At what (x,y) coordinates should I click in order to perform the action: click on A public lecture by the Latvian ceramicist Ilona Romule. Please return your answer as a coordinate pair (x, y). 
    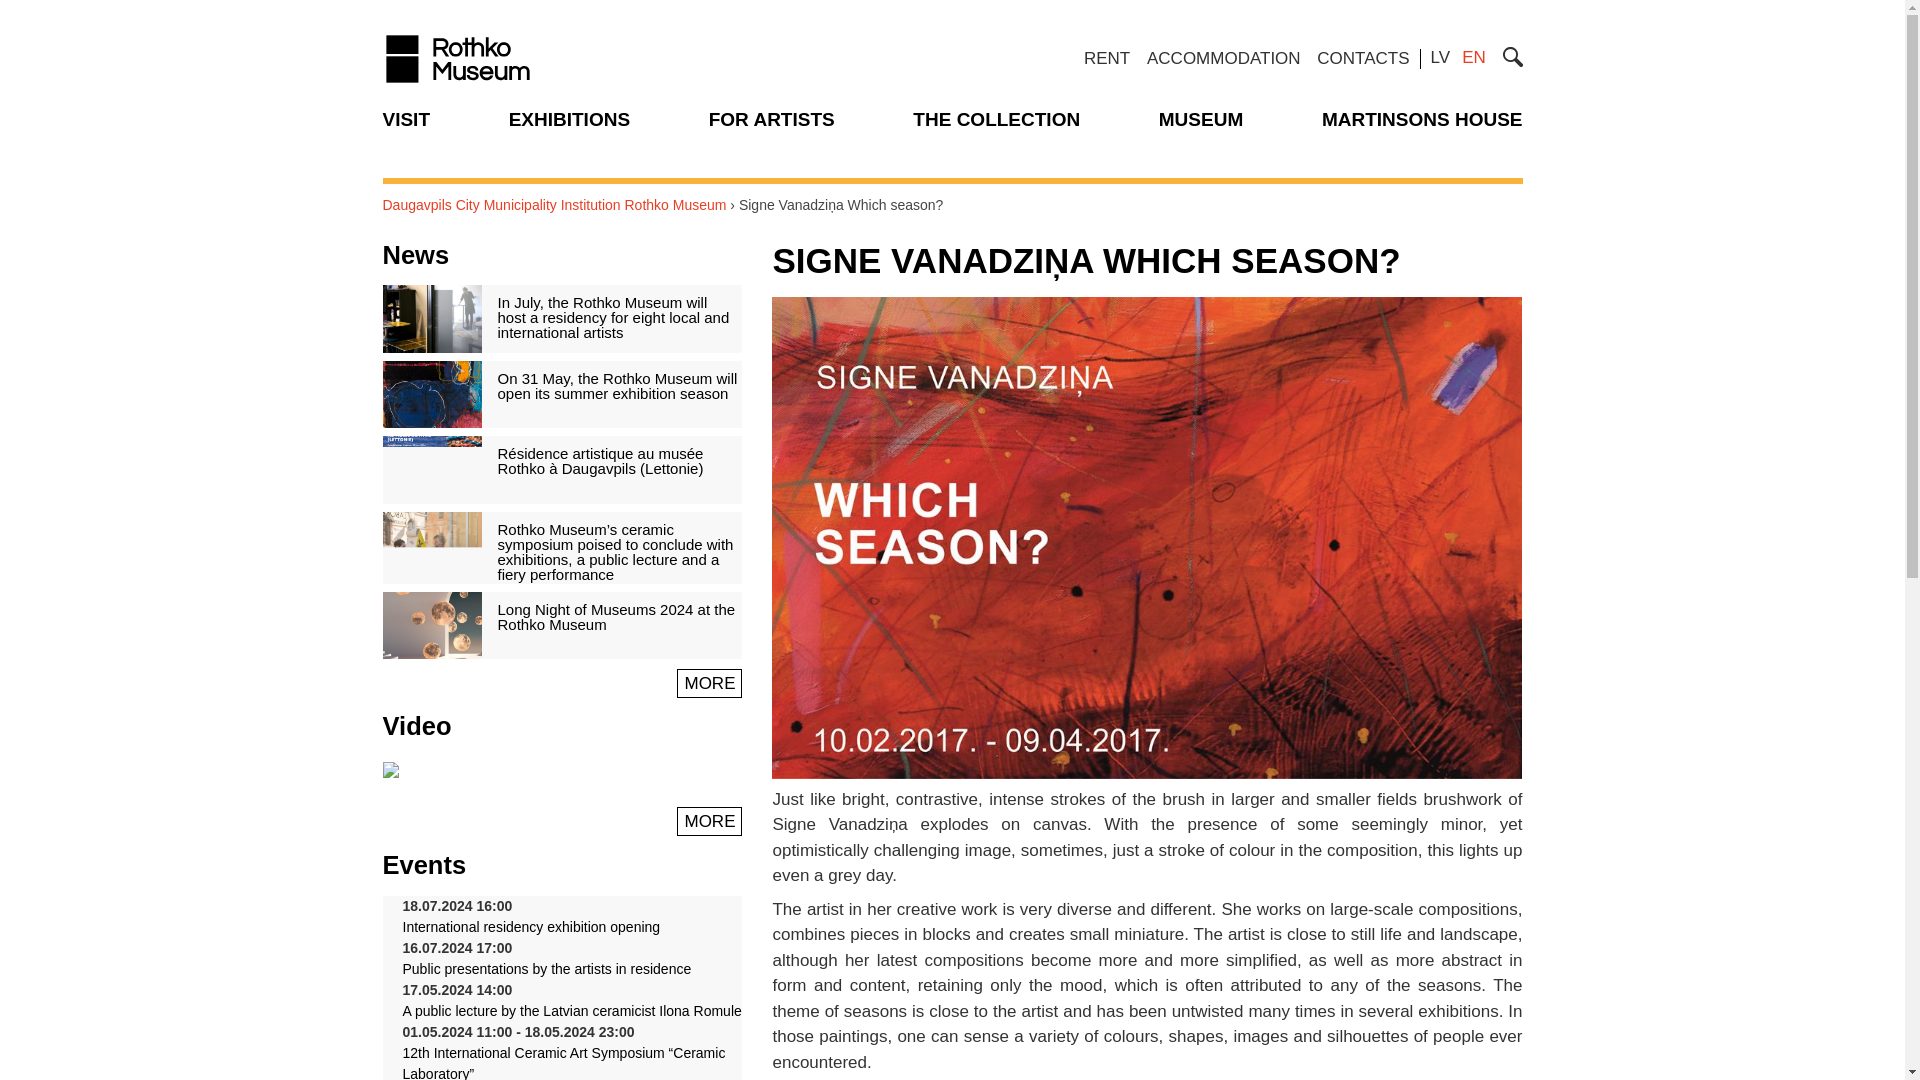
    Looking at the image, I should click on (571, 1011).